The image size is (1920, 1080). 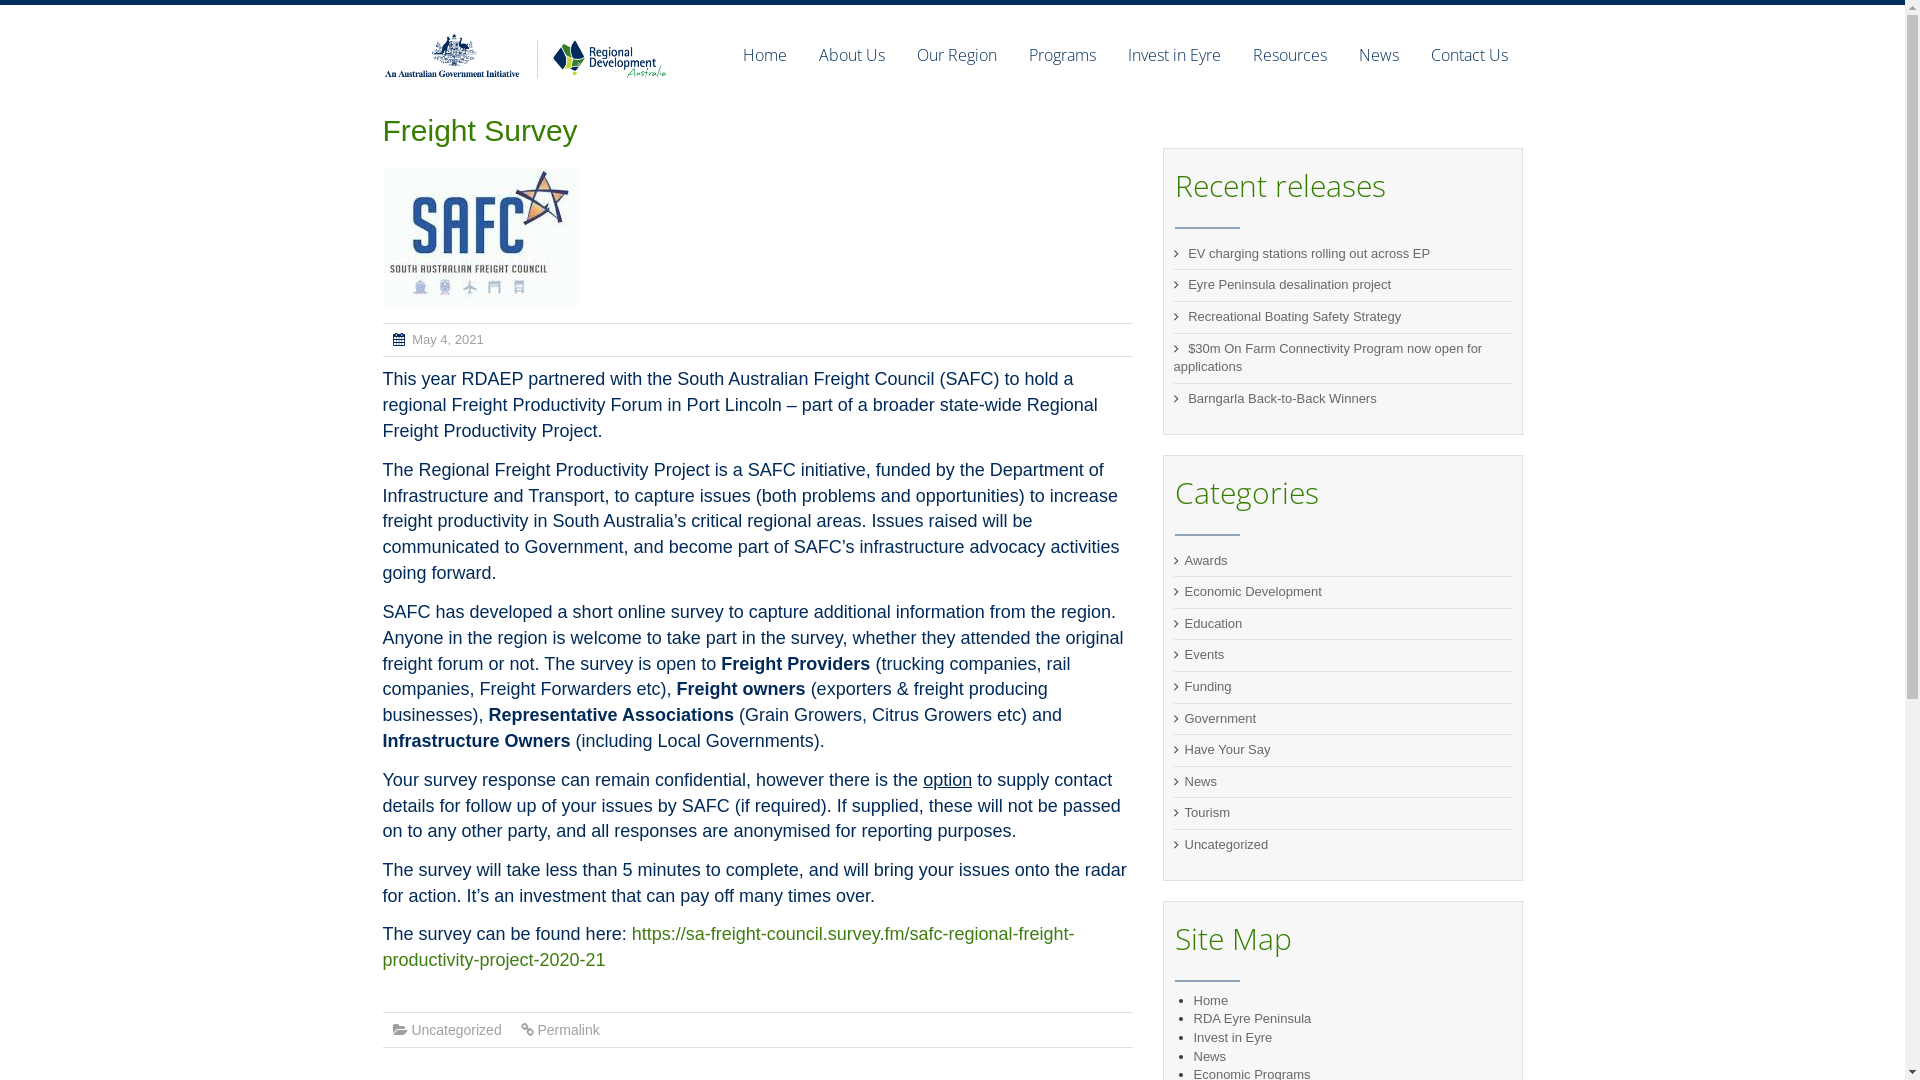 I want to click on Funding, so click(x=1208, y=686).